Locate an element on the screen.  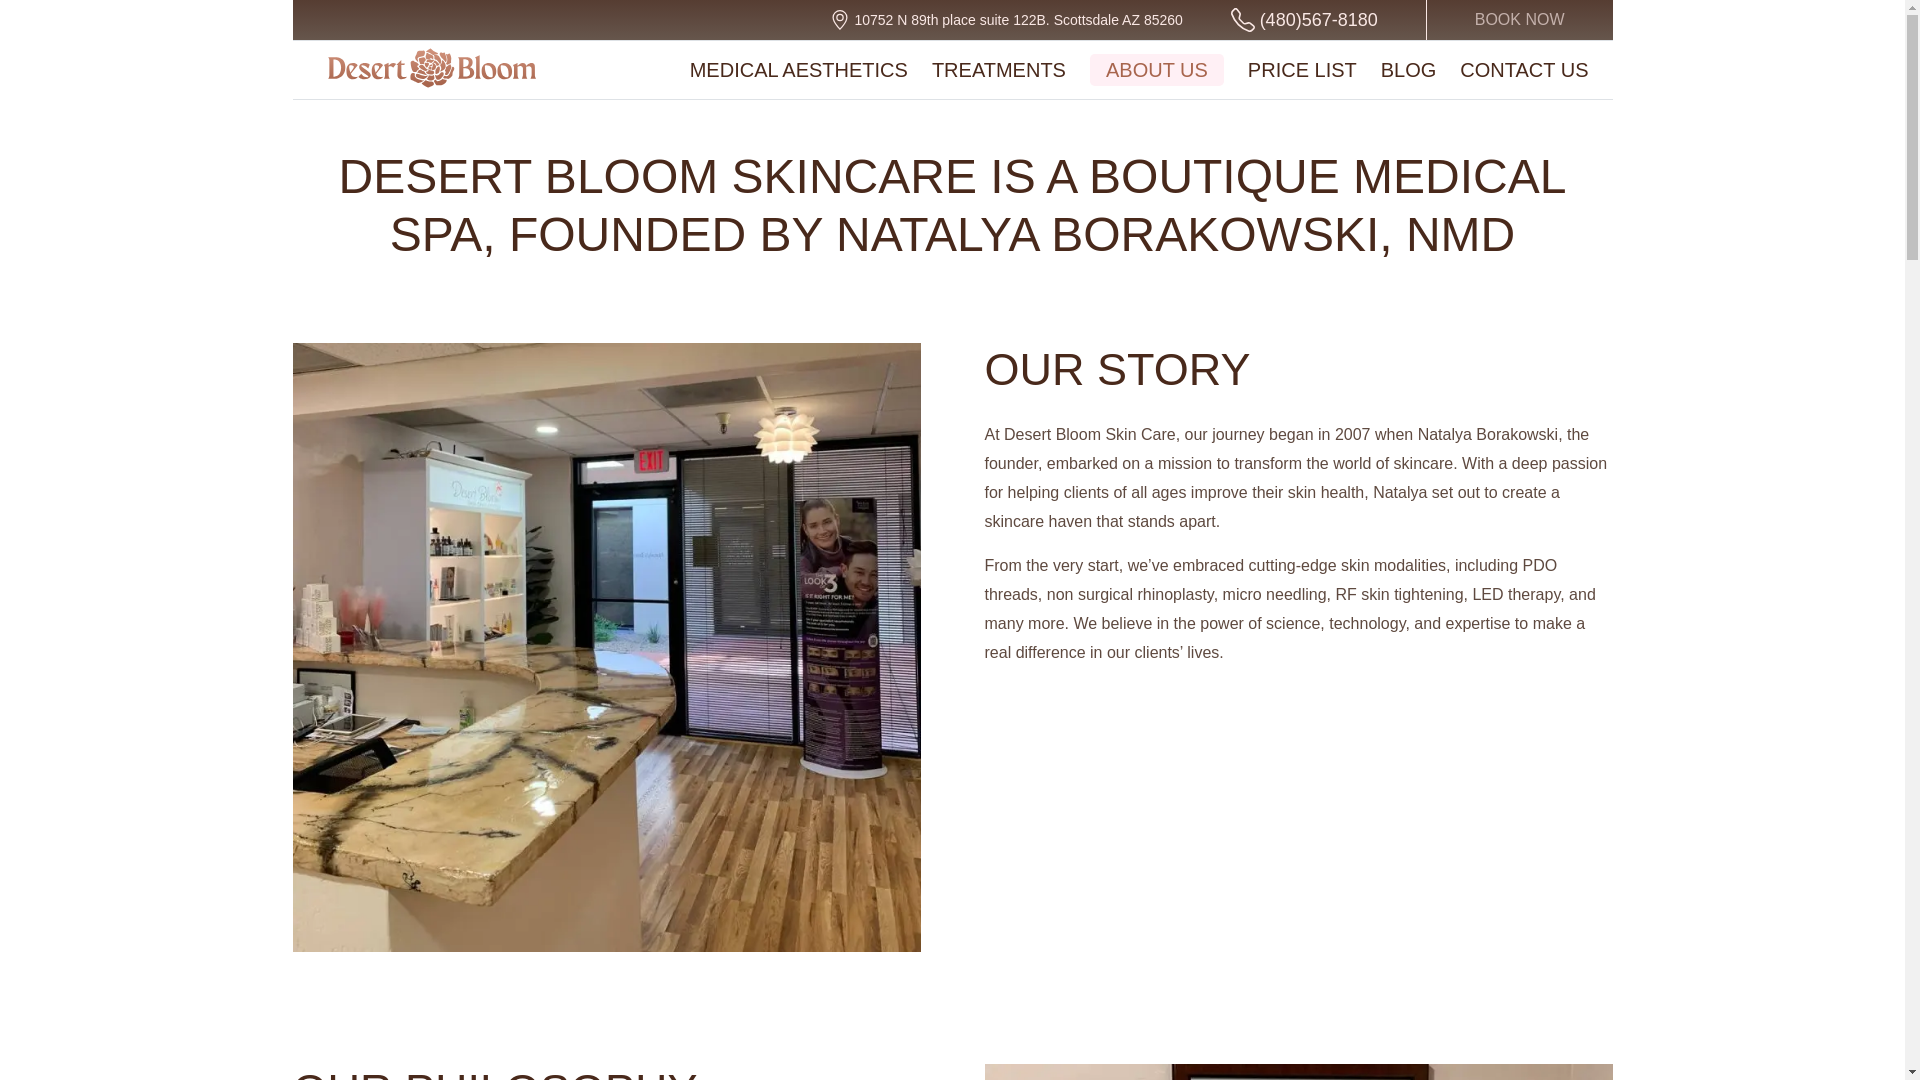
BOOK NOW is located at coordinates (1519, 20).